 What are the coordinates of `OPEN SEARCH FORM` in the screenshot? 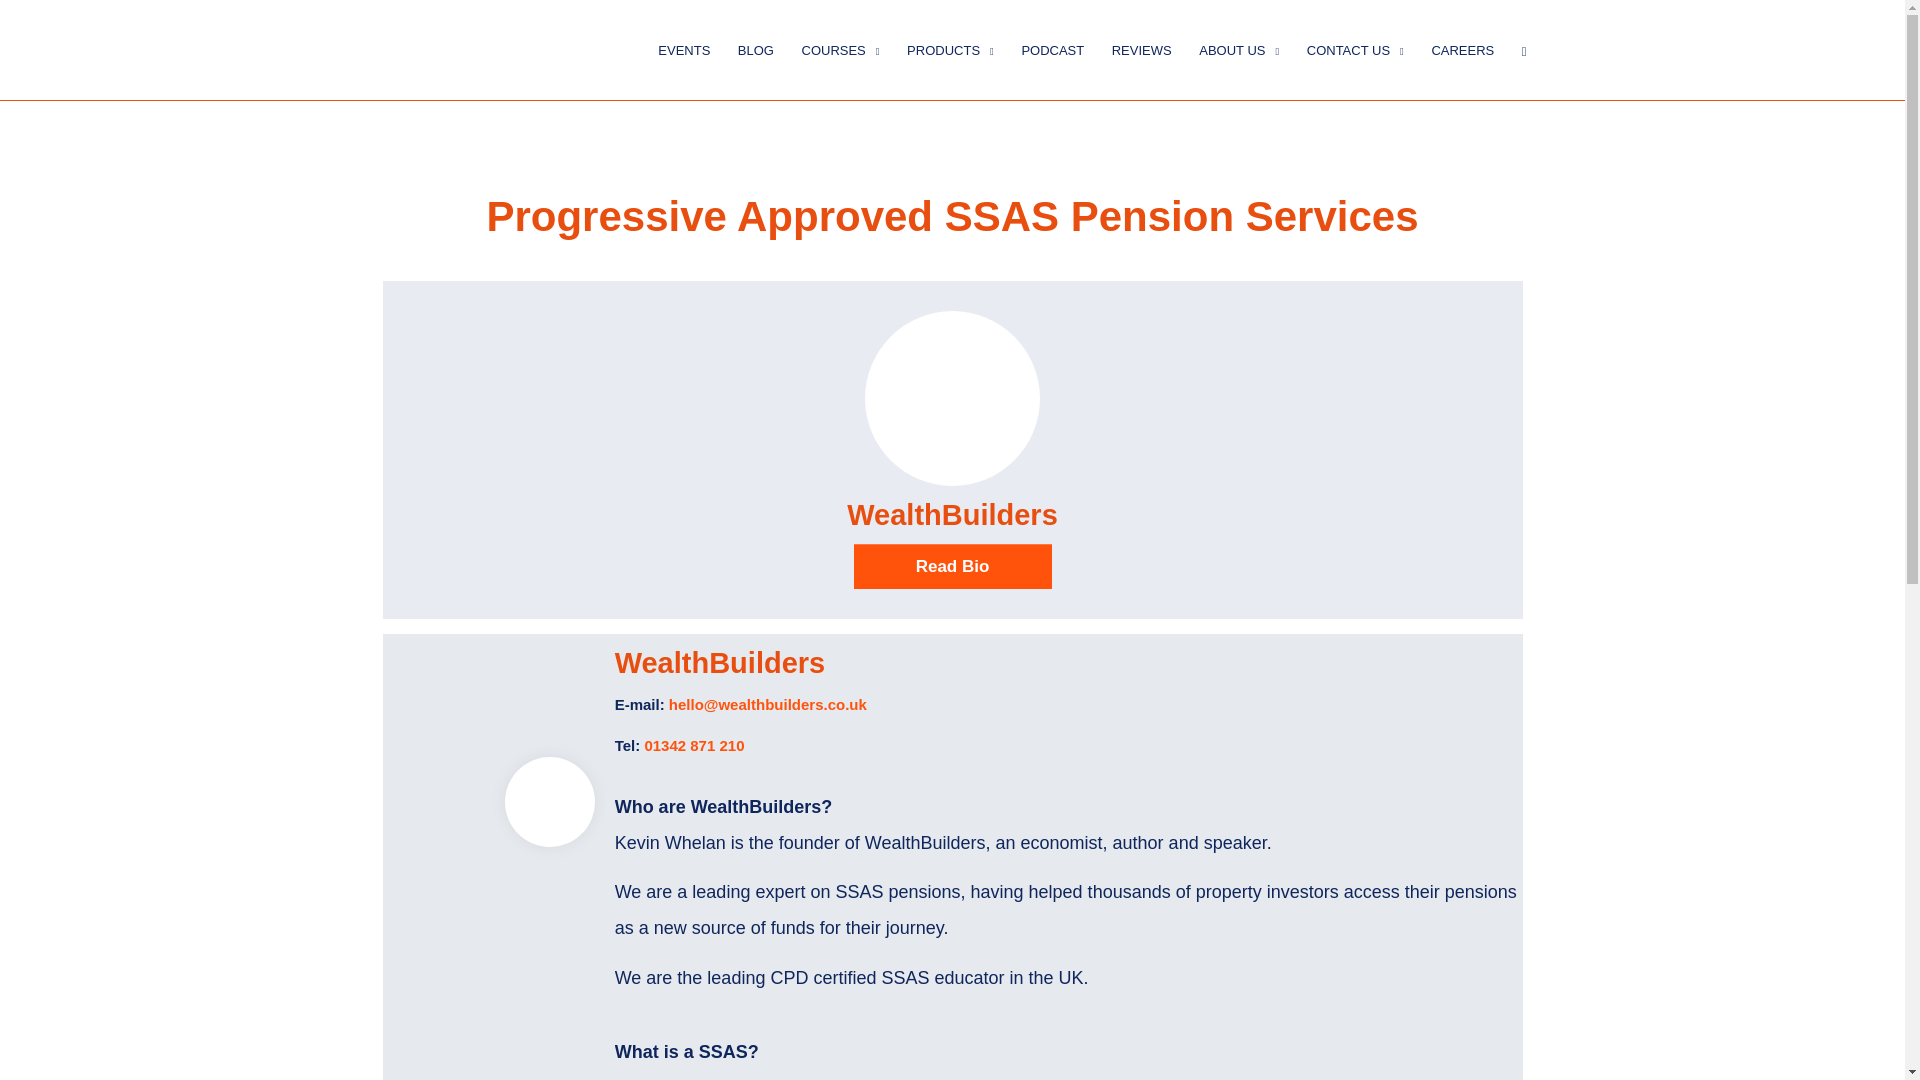 It's located at (1524, 49).